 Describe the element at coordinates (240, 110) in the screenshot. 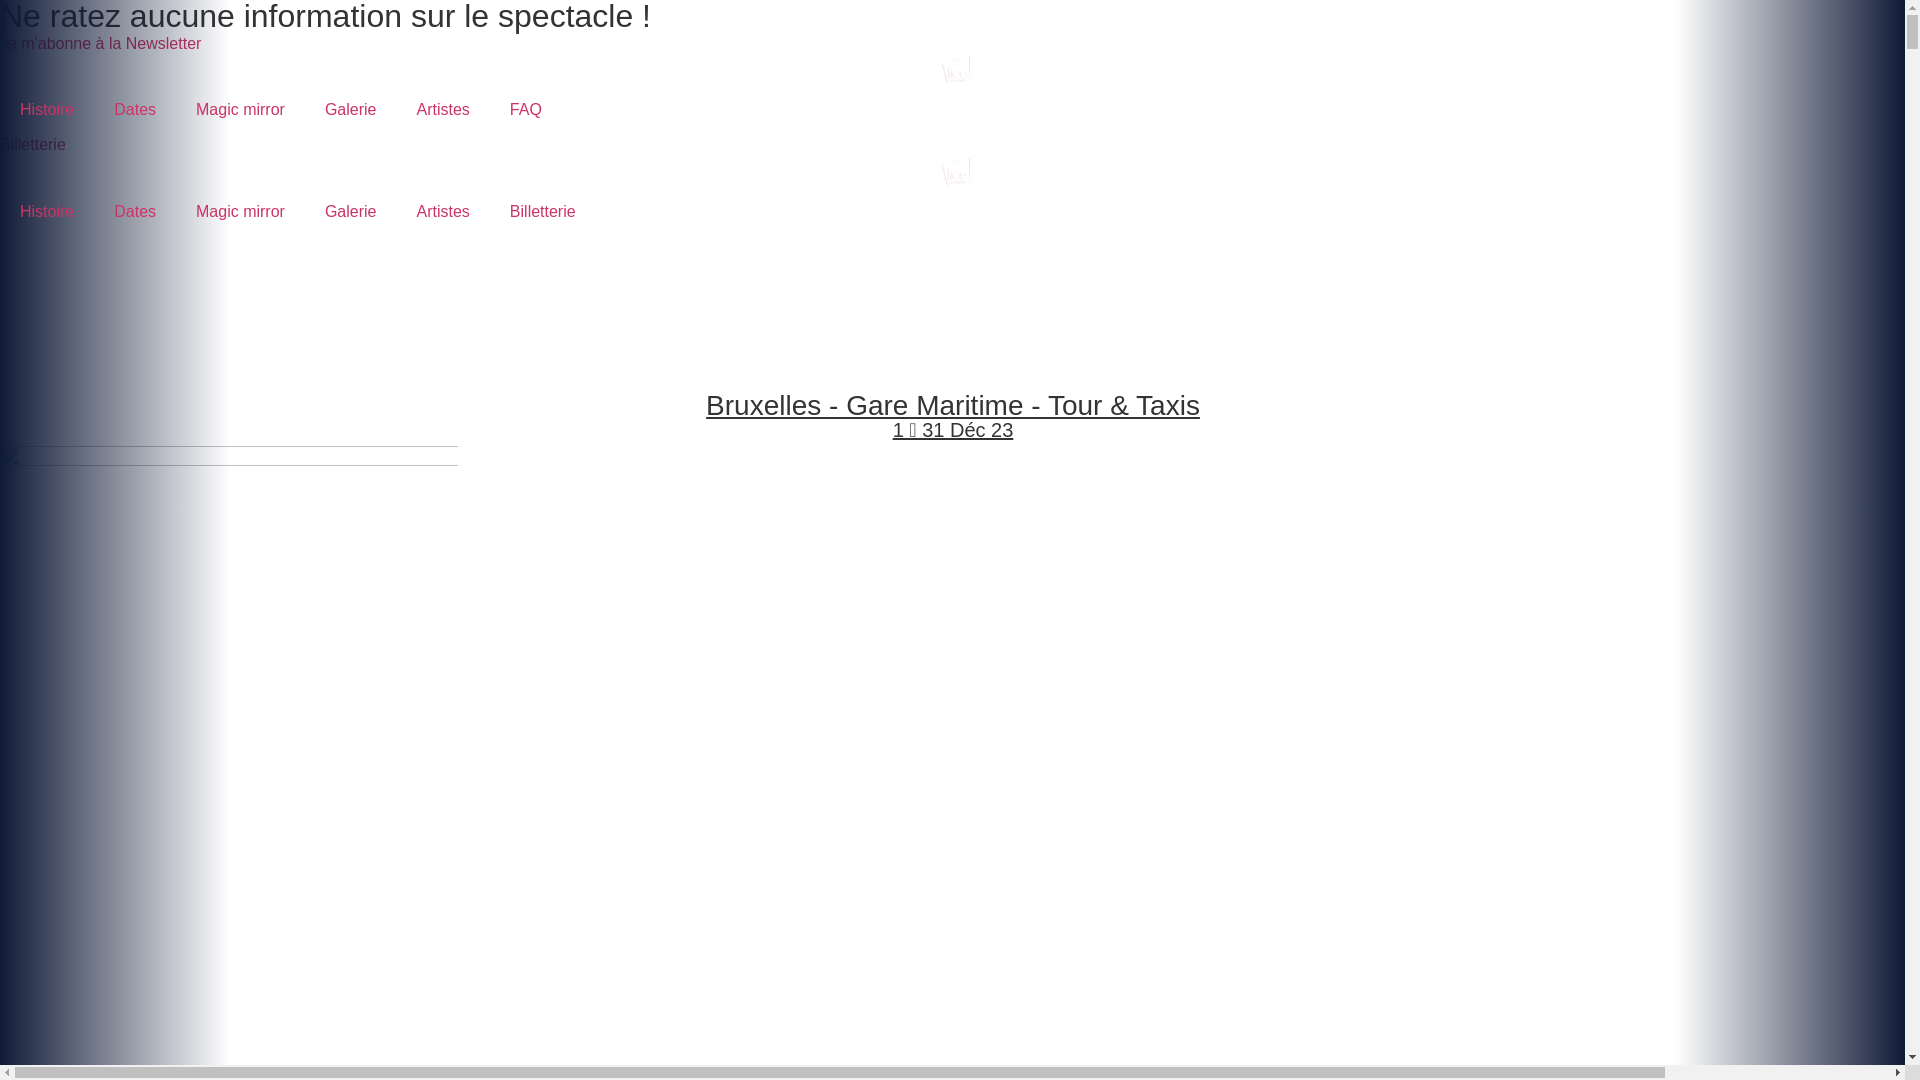

I see `Magic mirror` at that location.